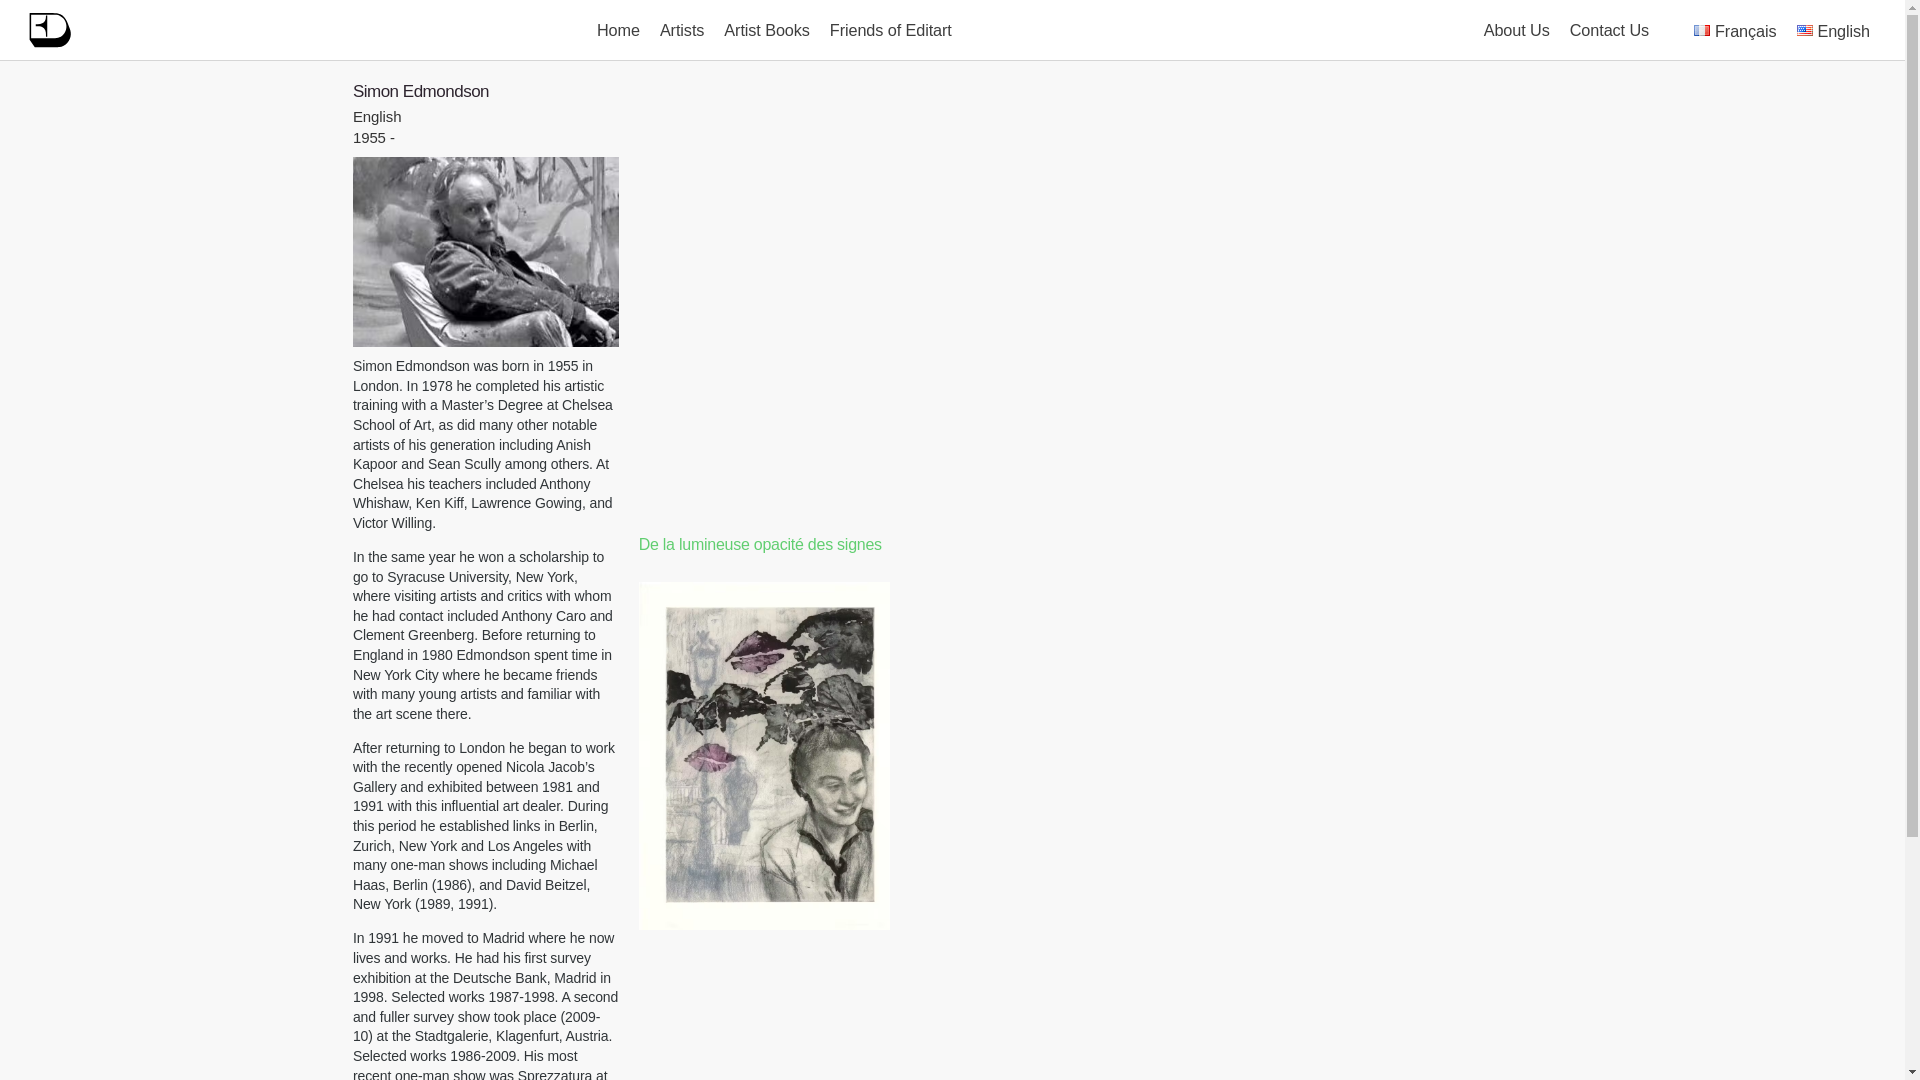  Describe the element at coordinates (766, 30) in the screenshot. I see `Artist Books` at that location.